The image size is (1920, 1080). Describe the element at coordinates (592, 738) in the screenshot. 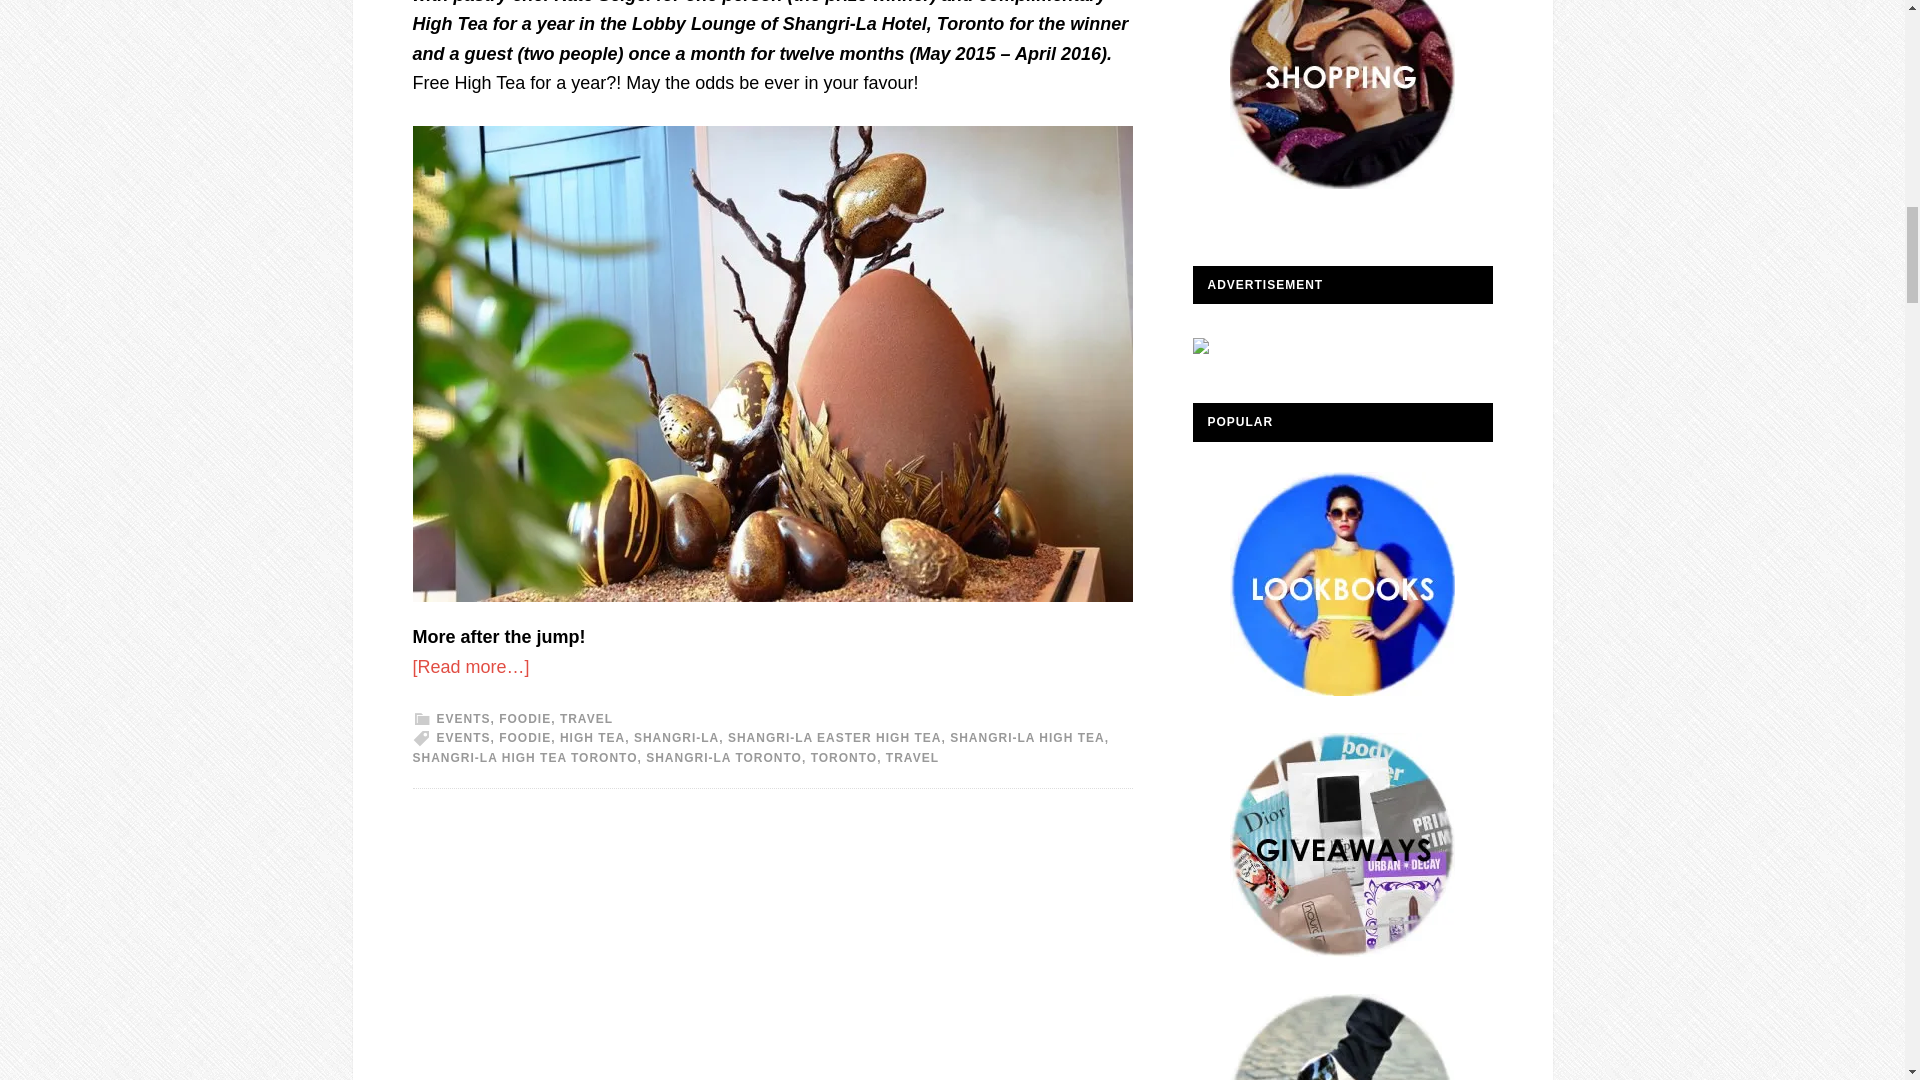

I see `HIGH TEA` at that location.